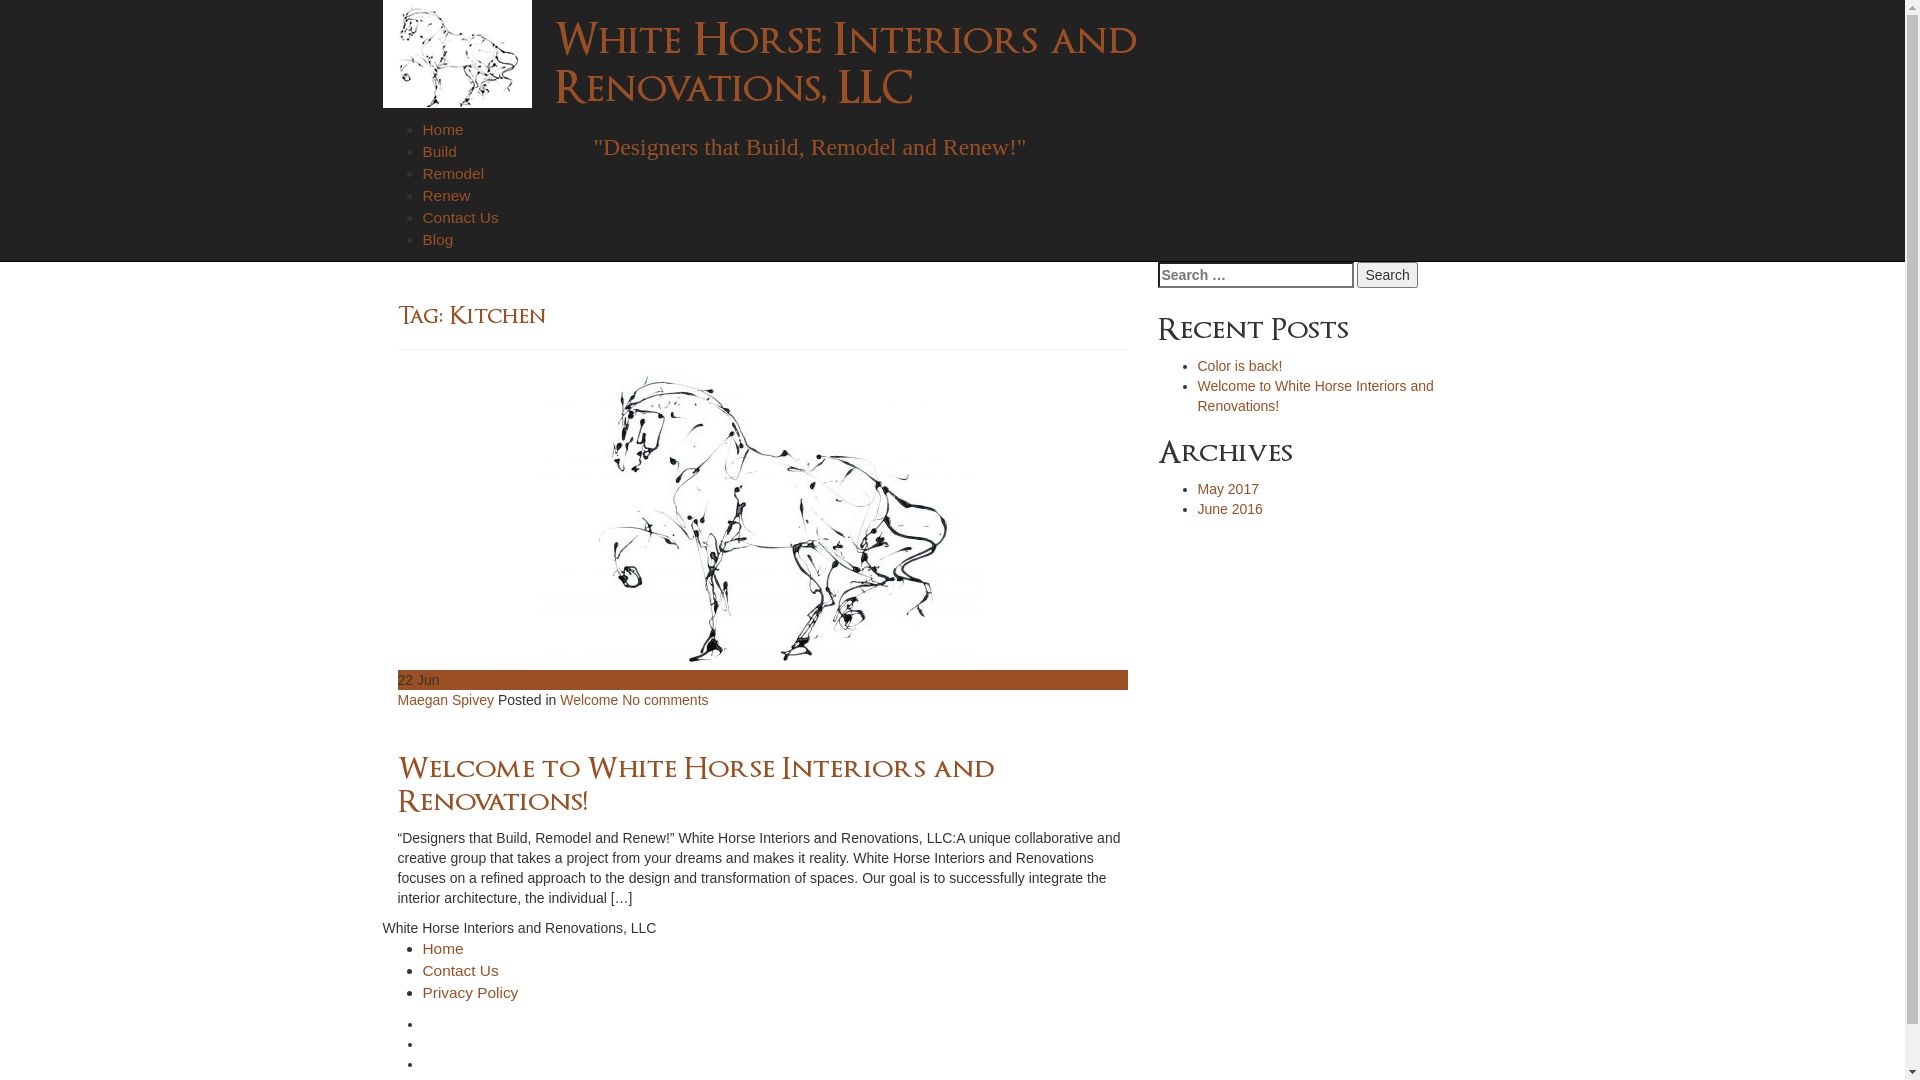 The height and width of the screenshot is (1080, 1920). I want to click on Maegan Spivey, so click(448, 700).